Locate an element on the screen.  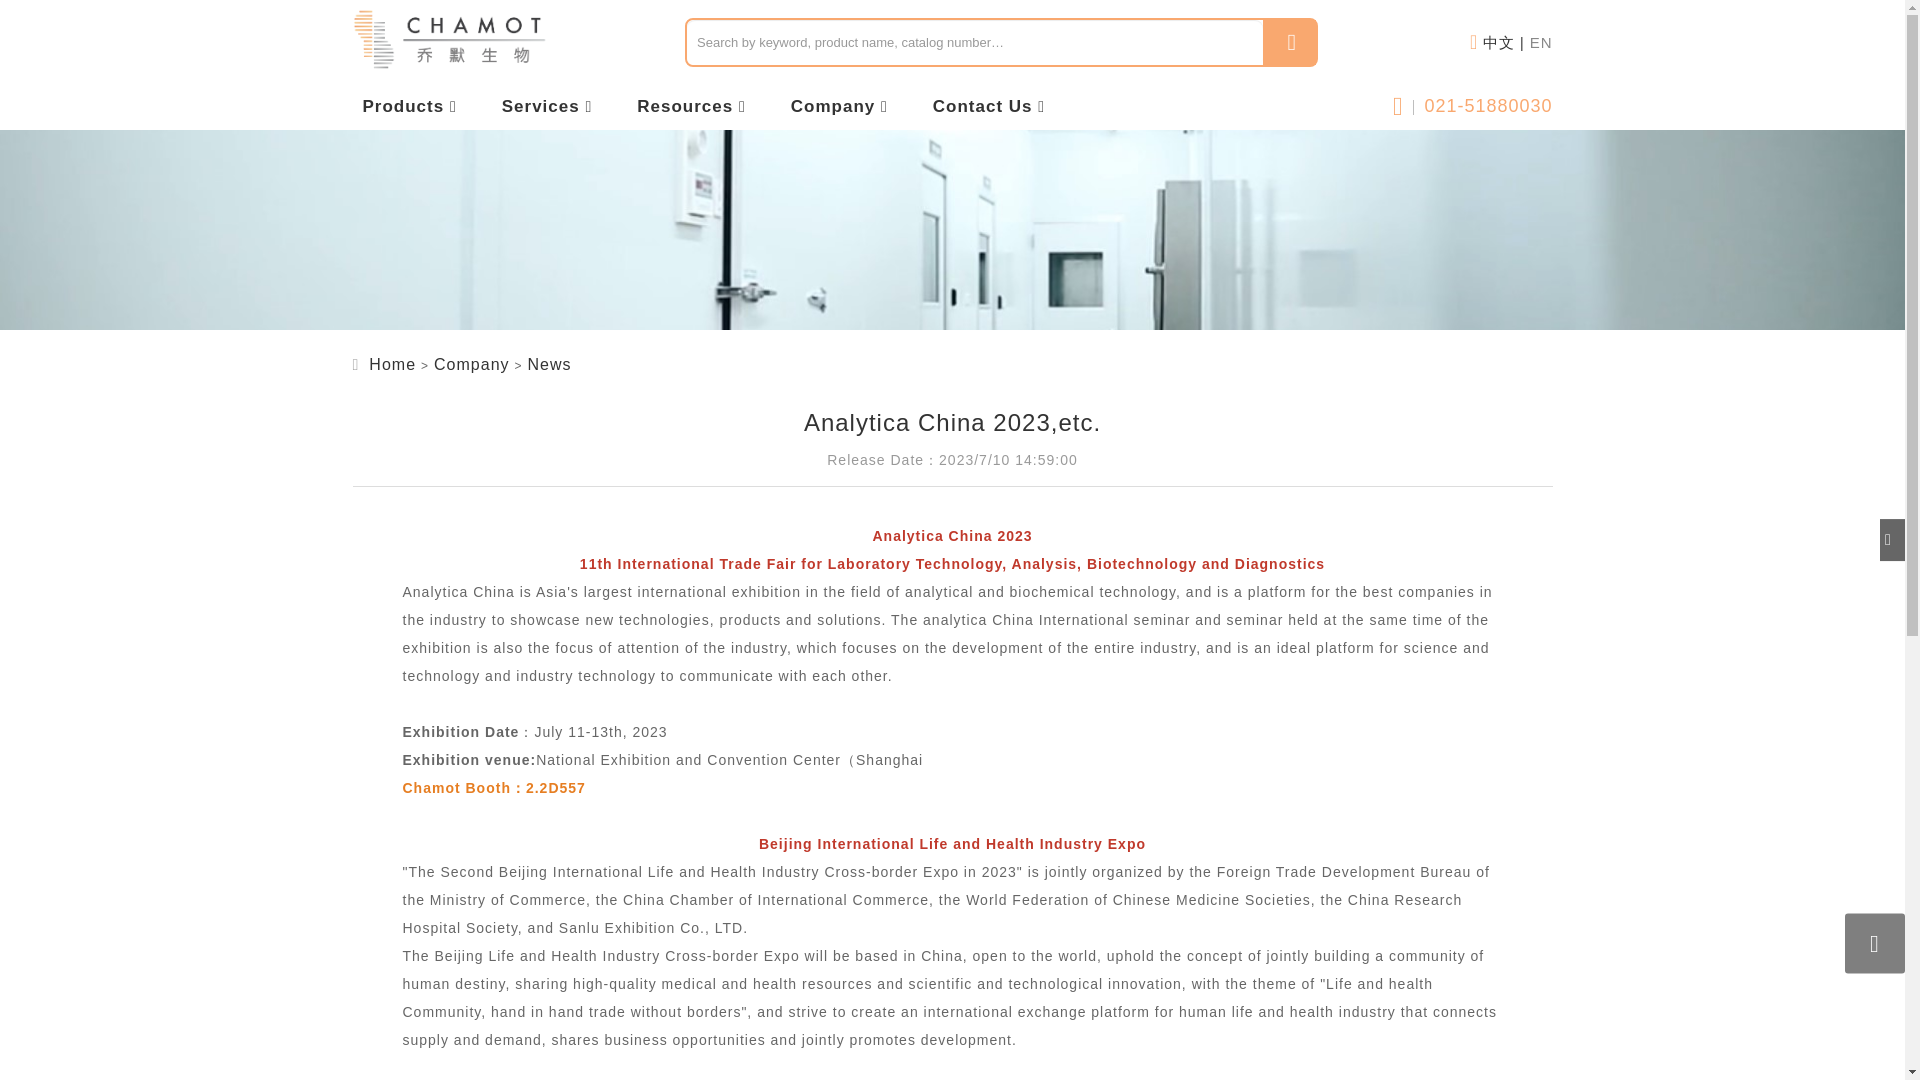
Services is located at coordinates (547, 106).